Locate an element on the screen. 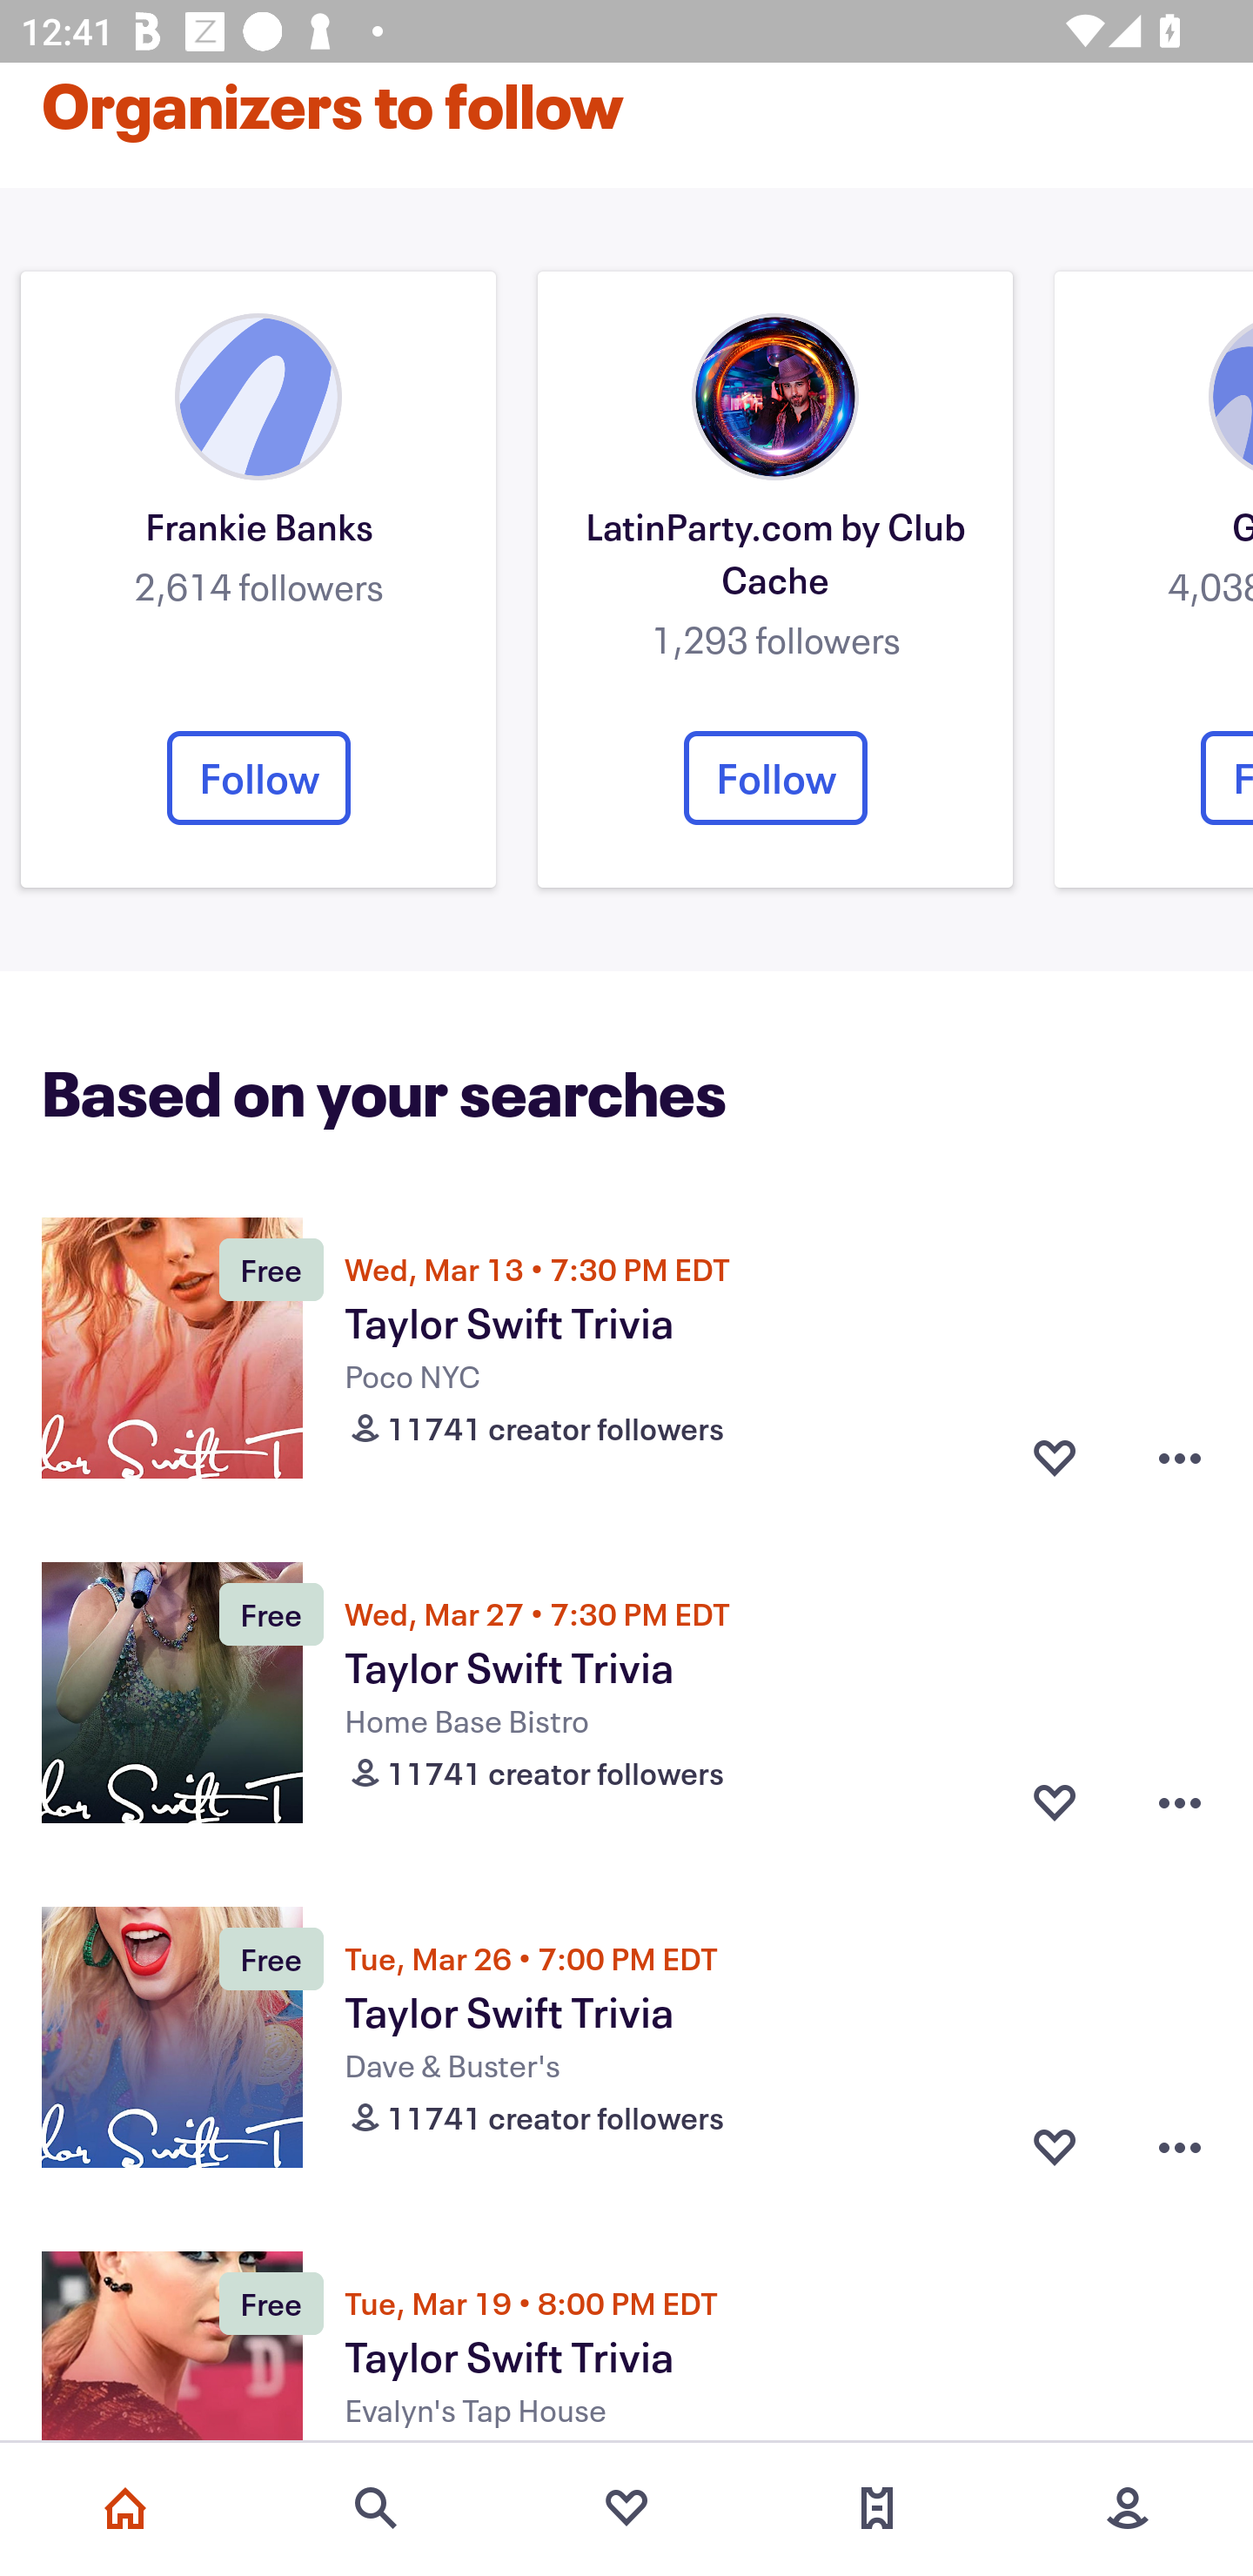 This screenshot has width=1253, height=2576. Overflow menu button is located at coordinates (1180, 2146).